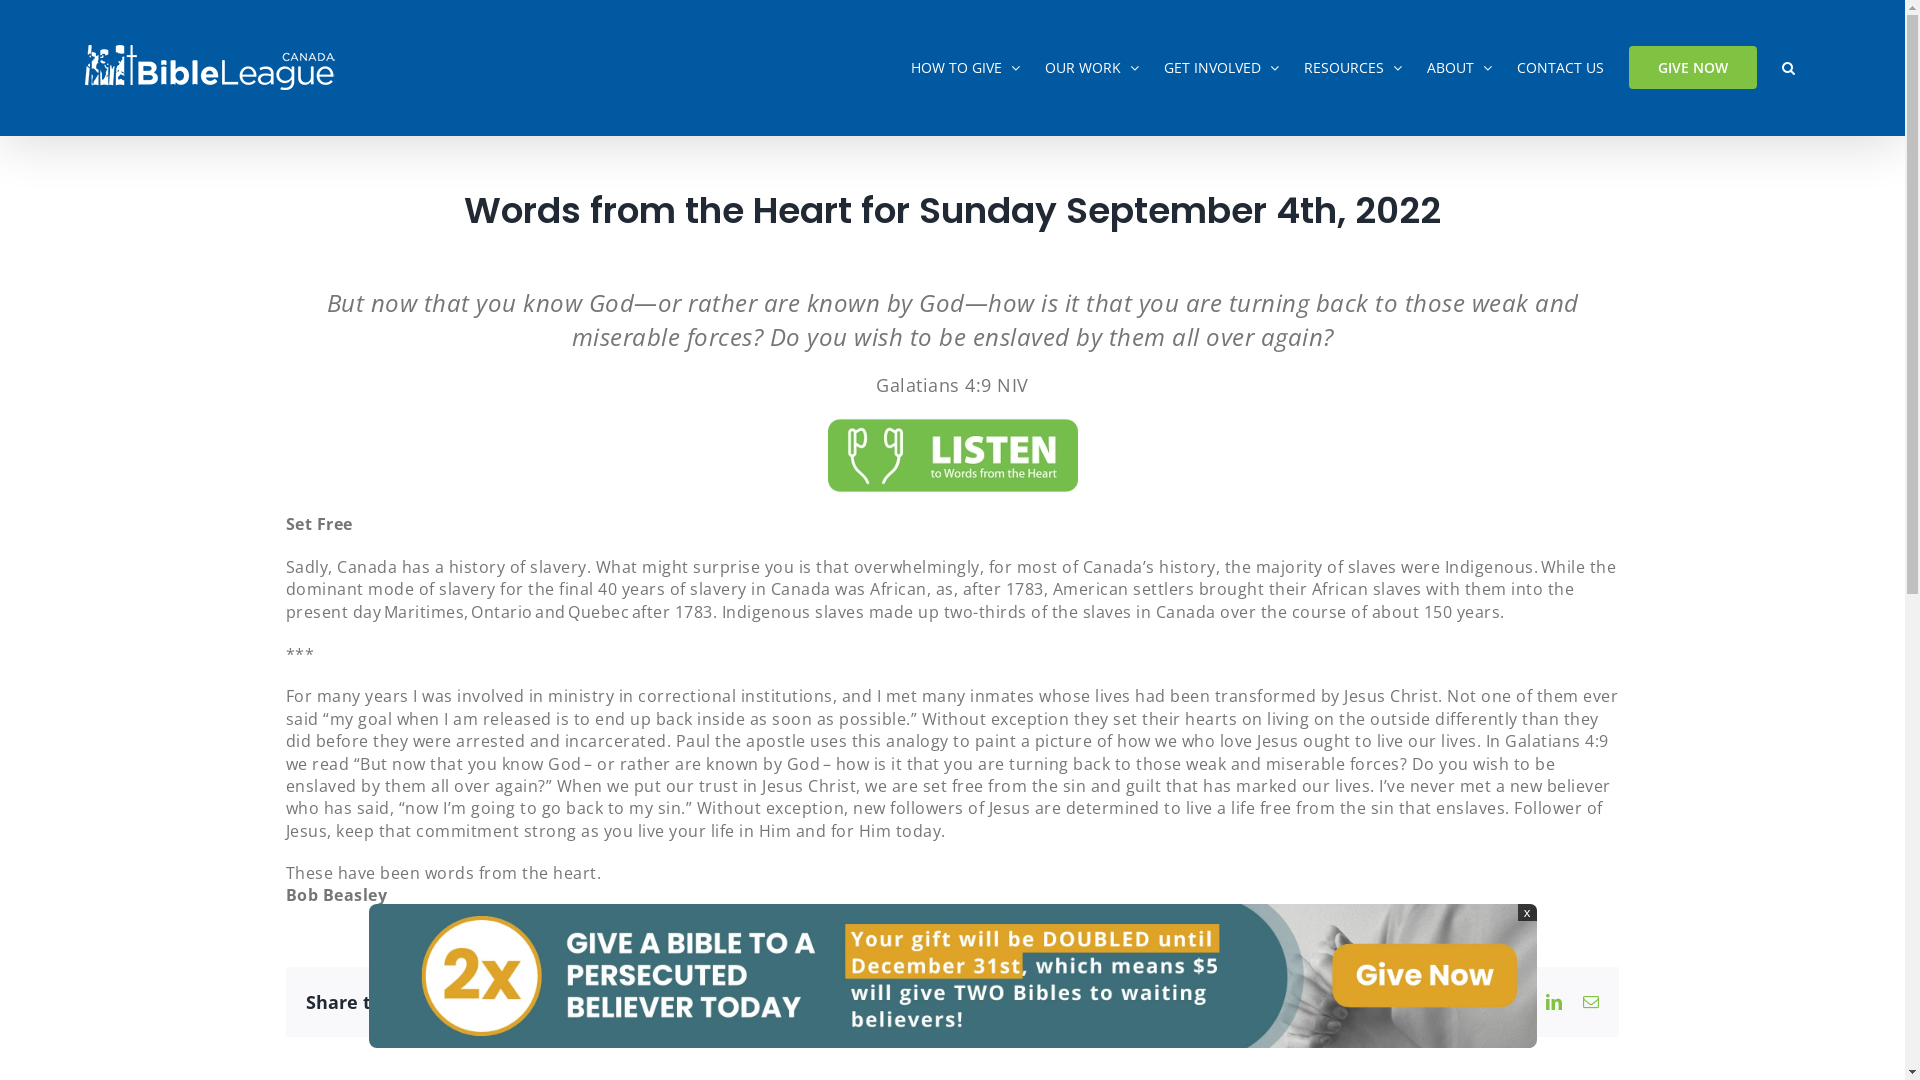 The width and height of the screenshot is (1920, 1080). Describe the element at coordinates (1693, 68) in the screenshot. I see `GIVE NOW` at that location.